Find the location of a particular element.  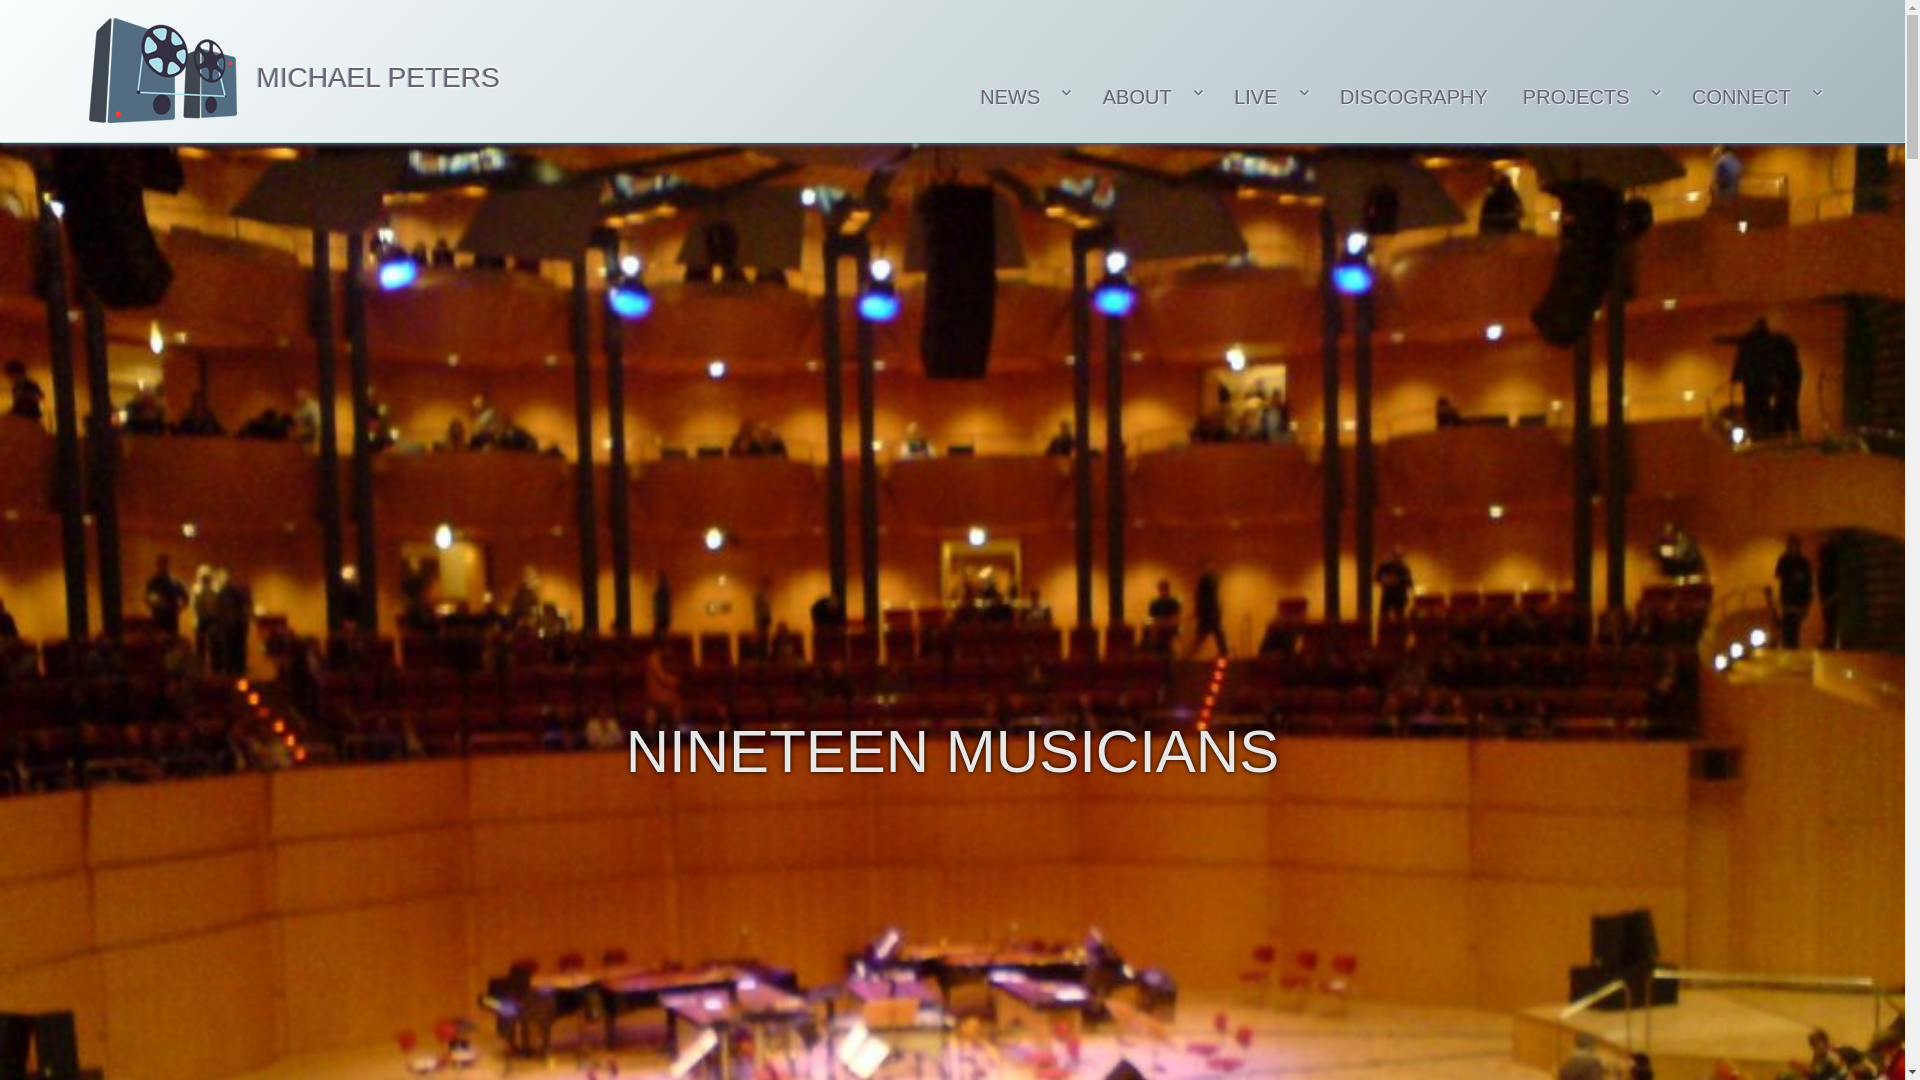

LIVE is located at coordinates (1270, 98).